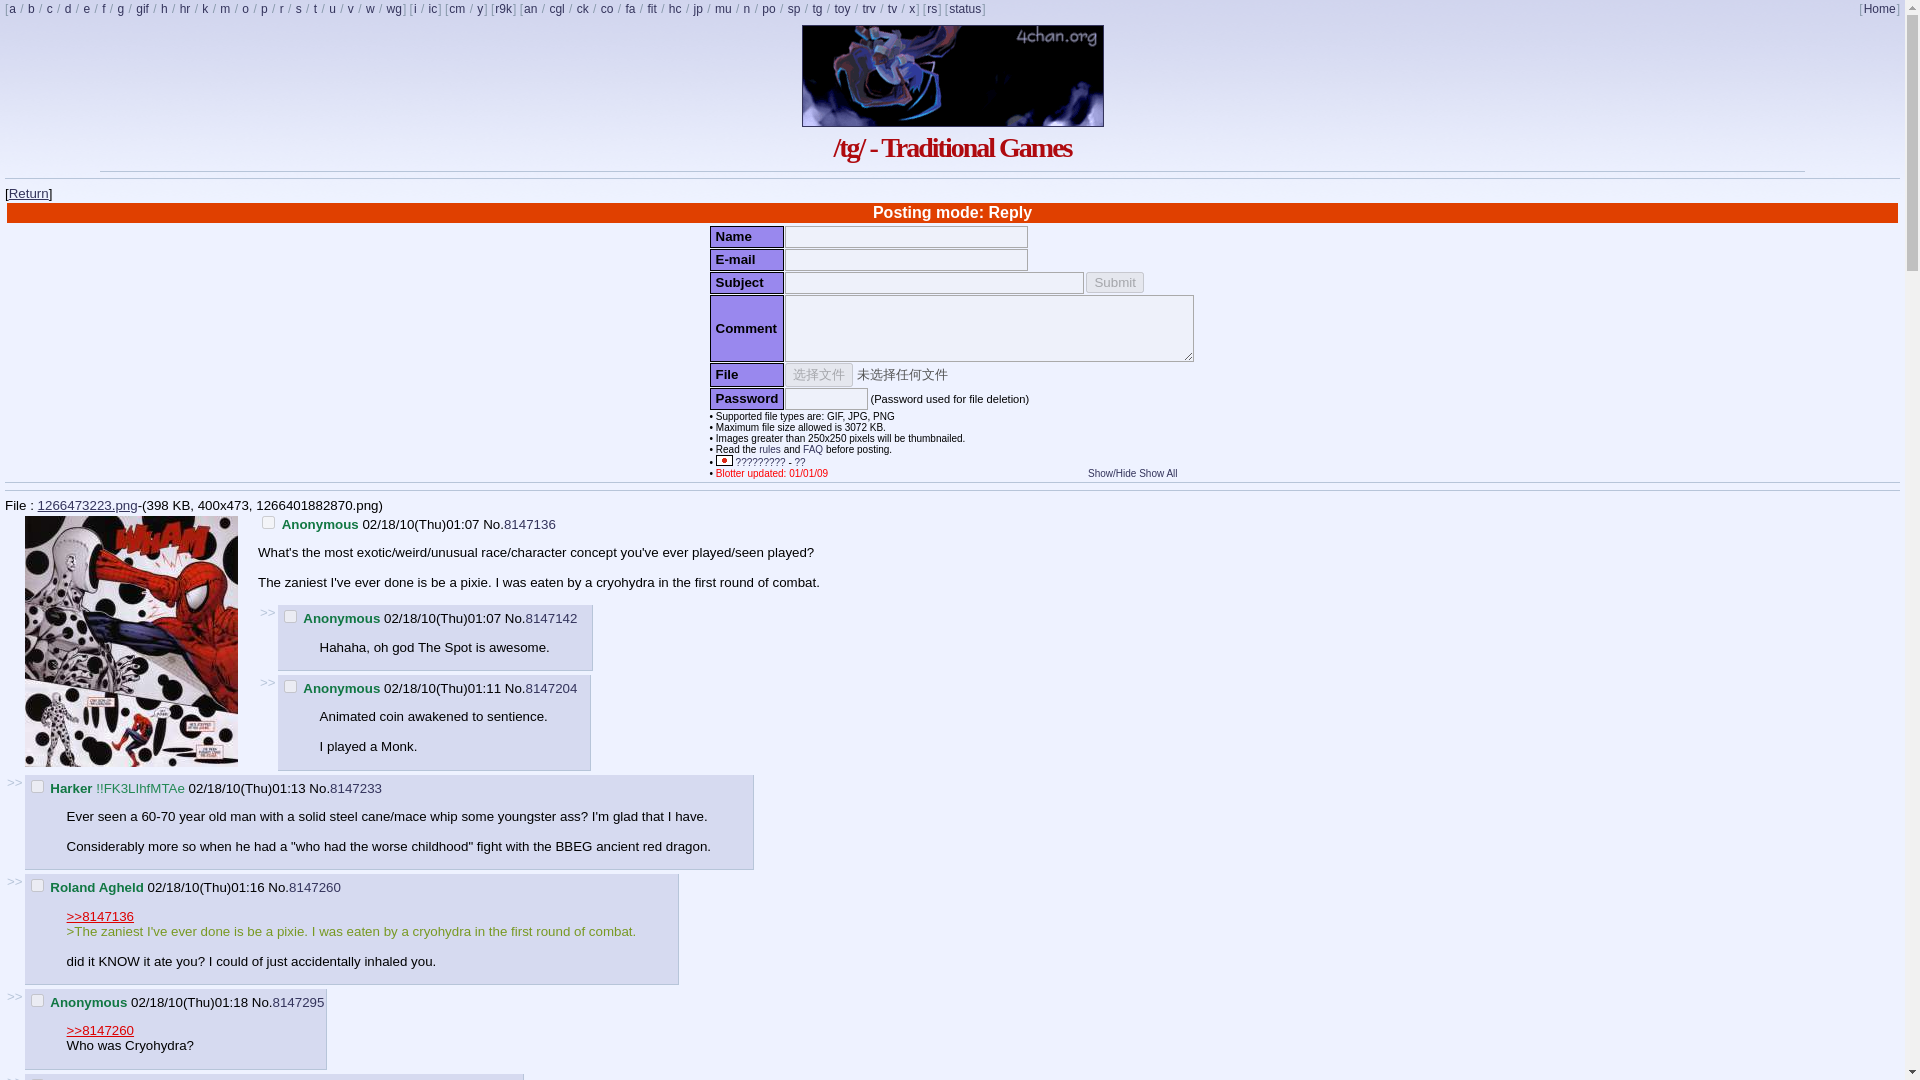 The image size is (1920, 1080). Describe the element at coordinates (142, 9) in the screenshot. I see `gif` at that location.